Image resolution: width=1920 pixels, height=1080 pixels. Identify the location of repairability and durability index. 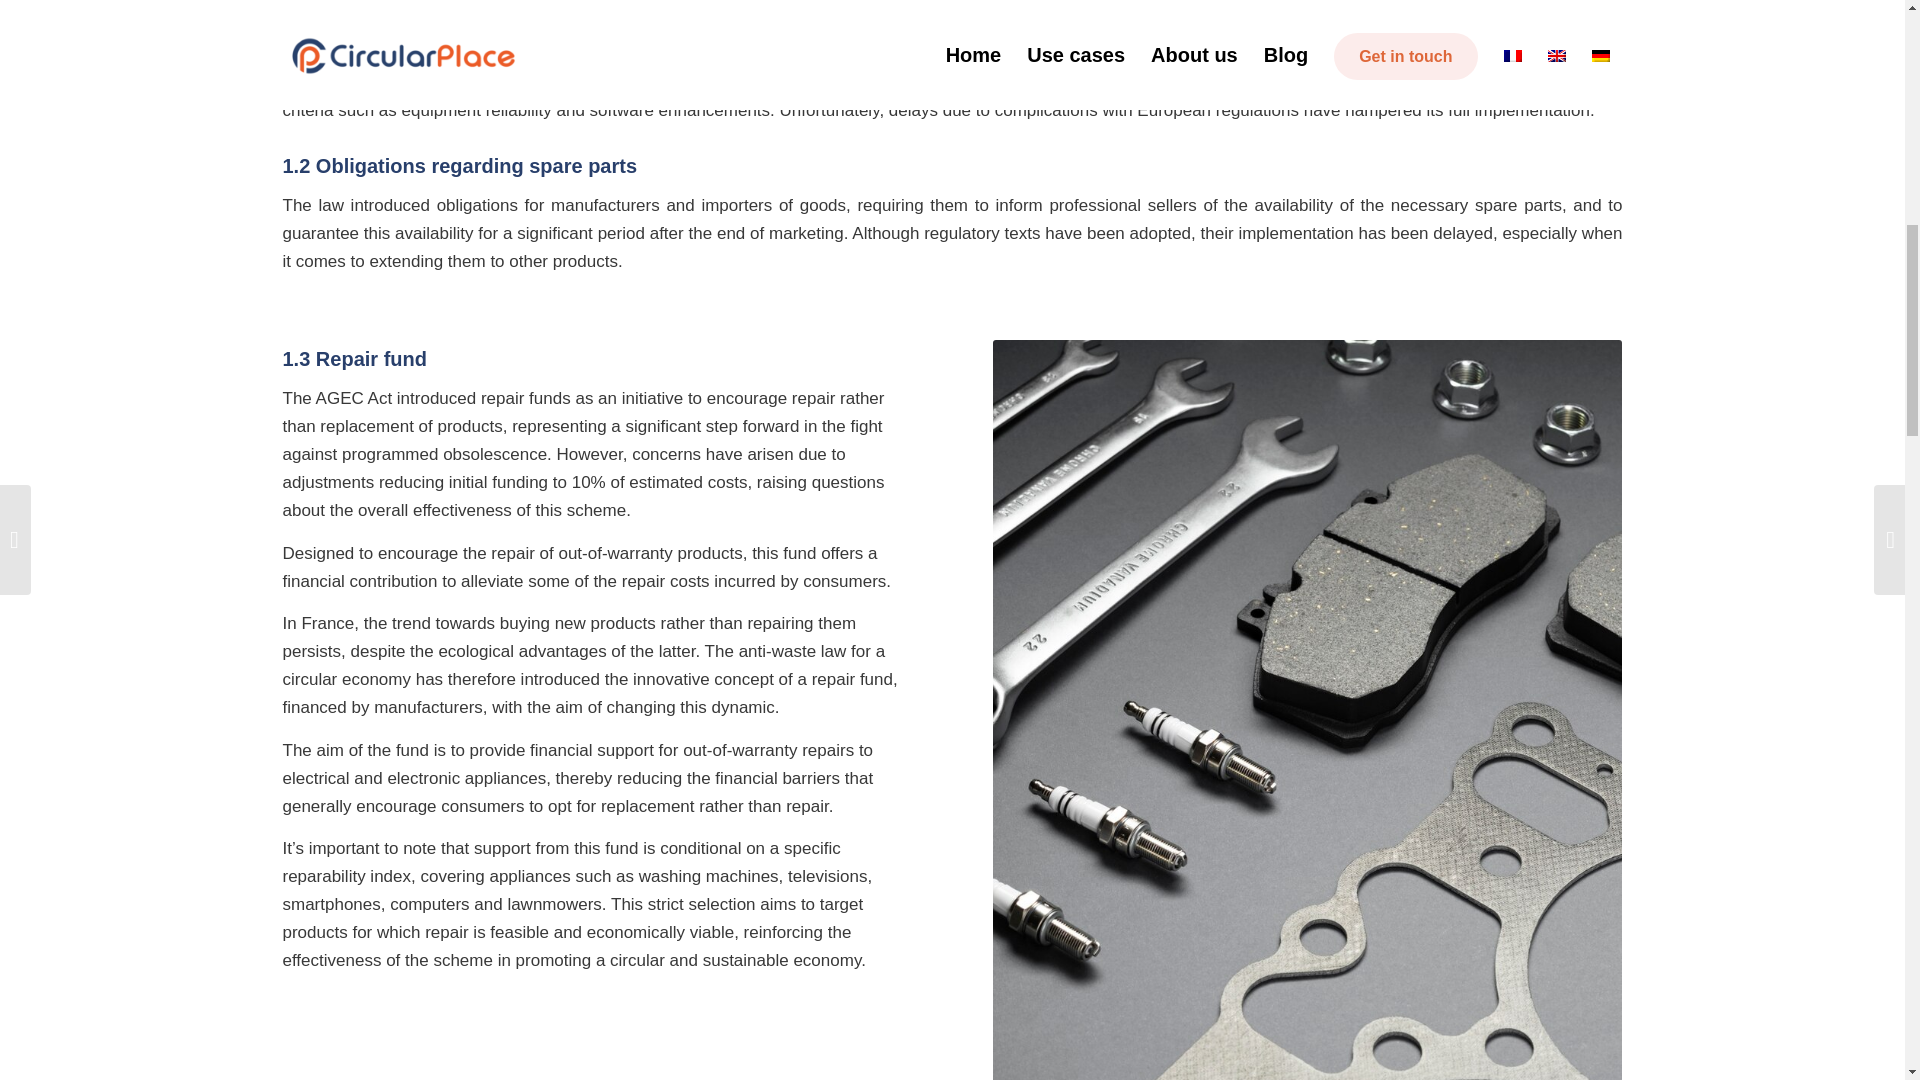
(432, 54).